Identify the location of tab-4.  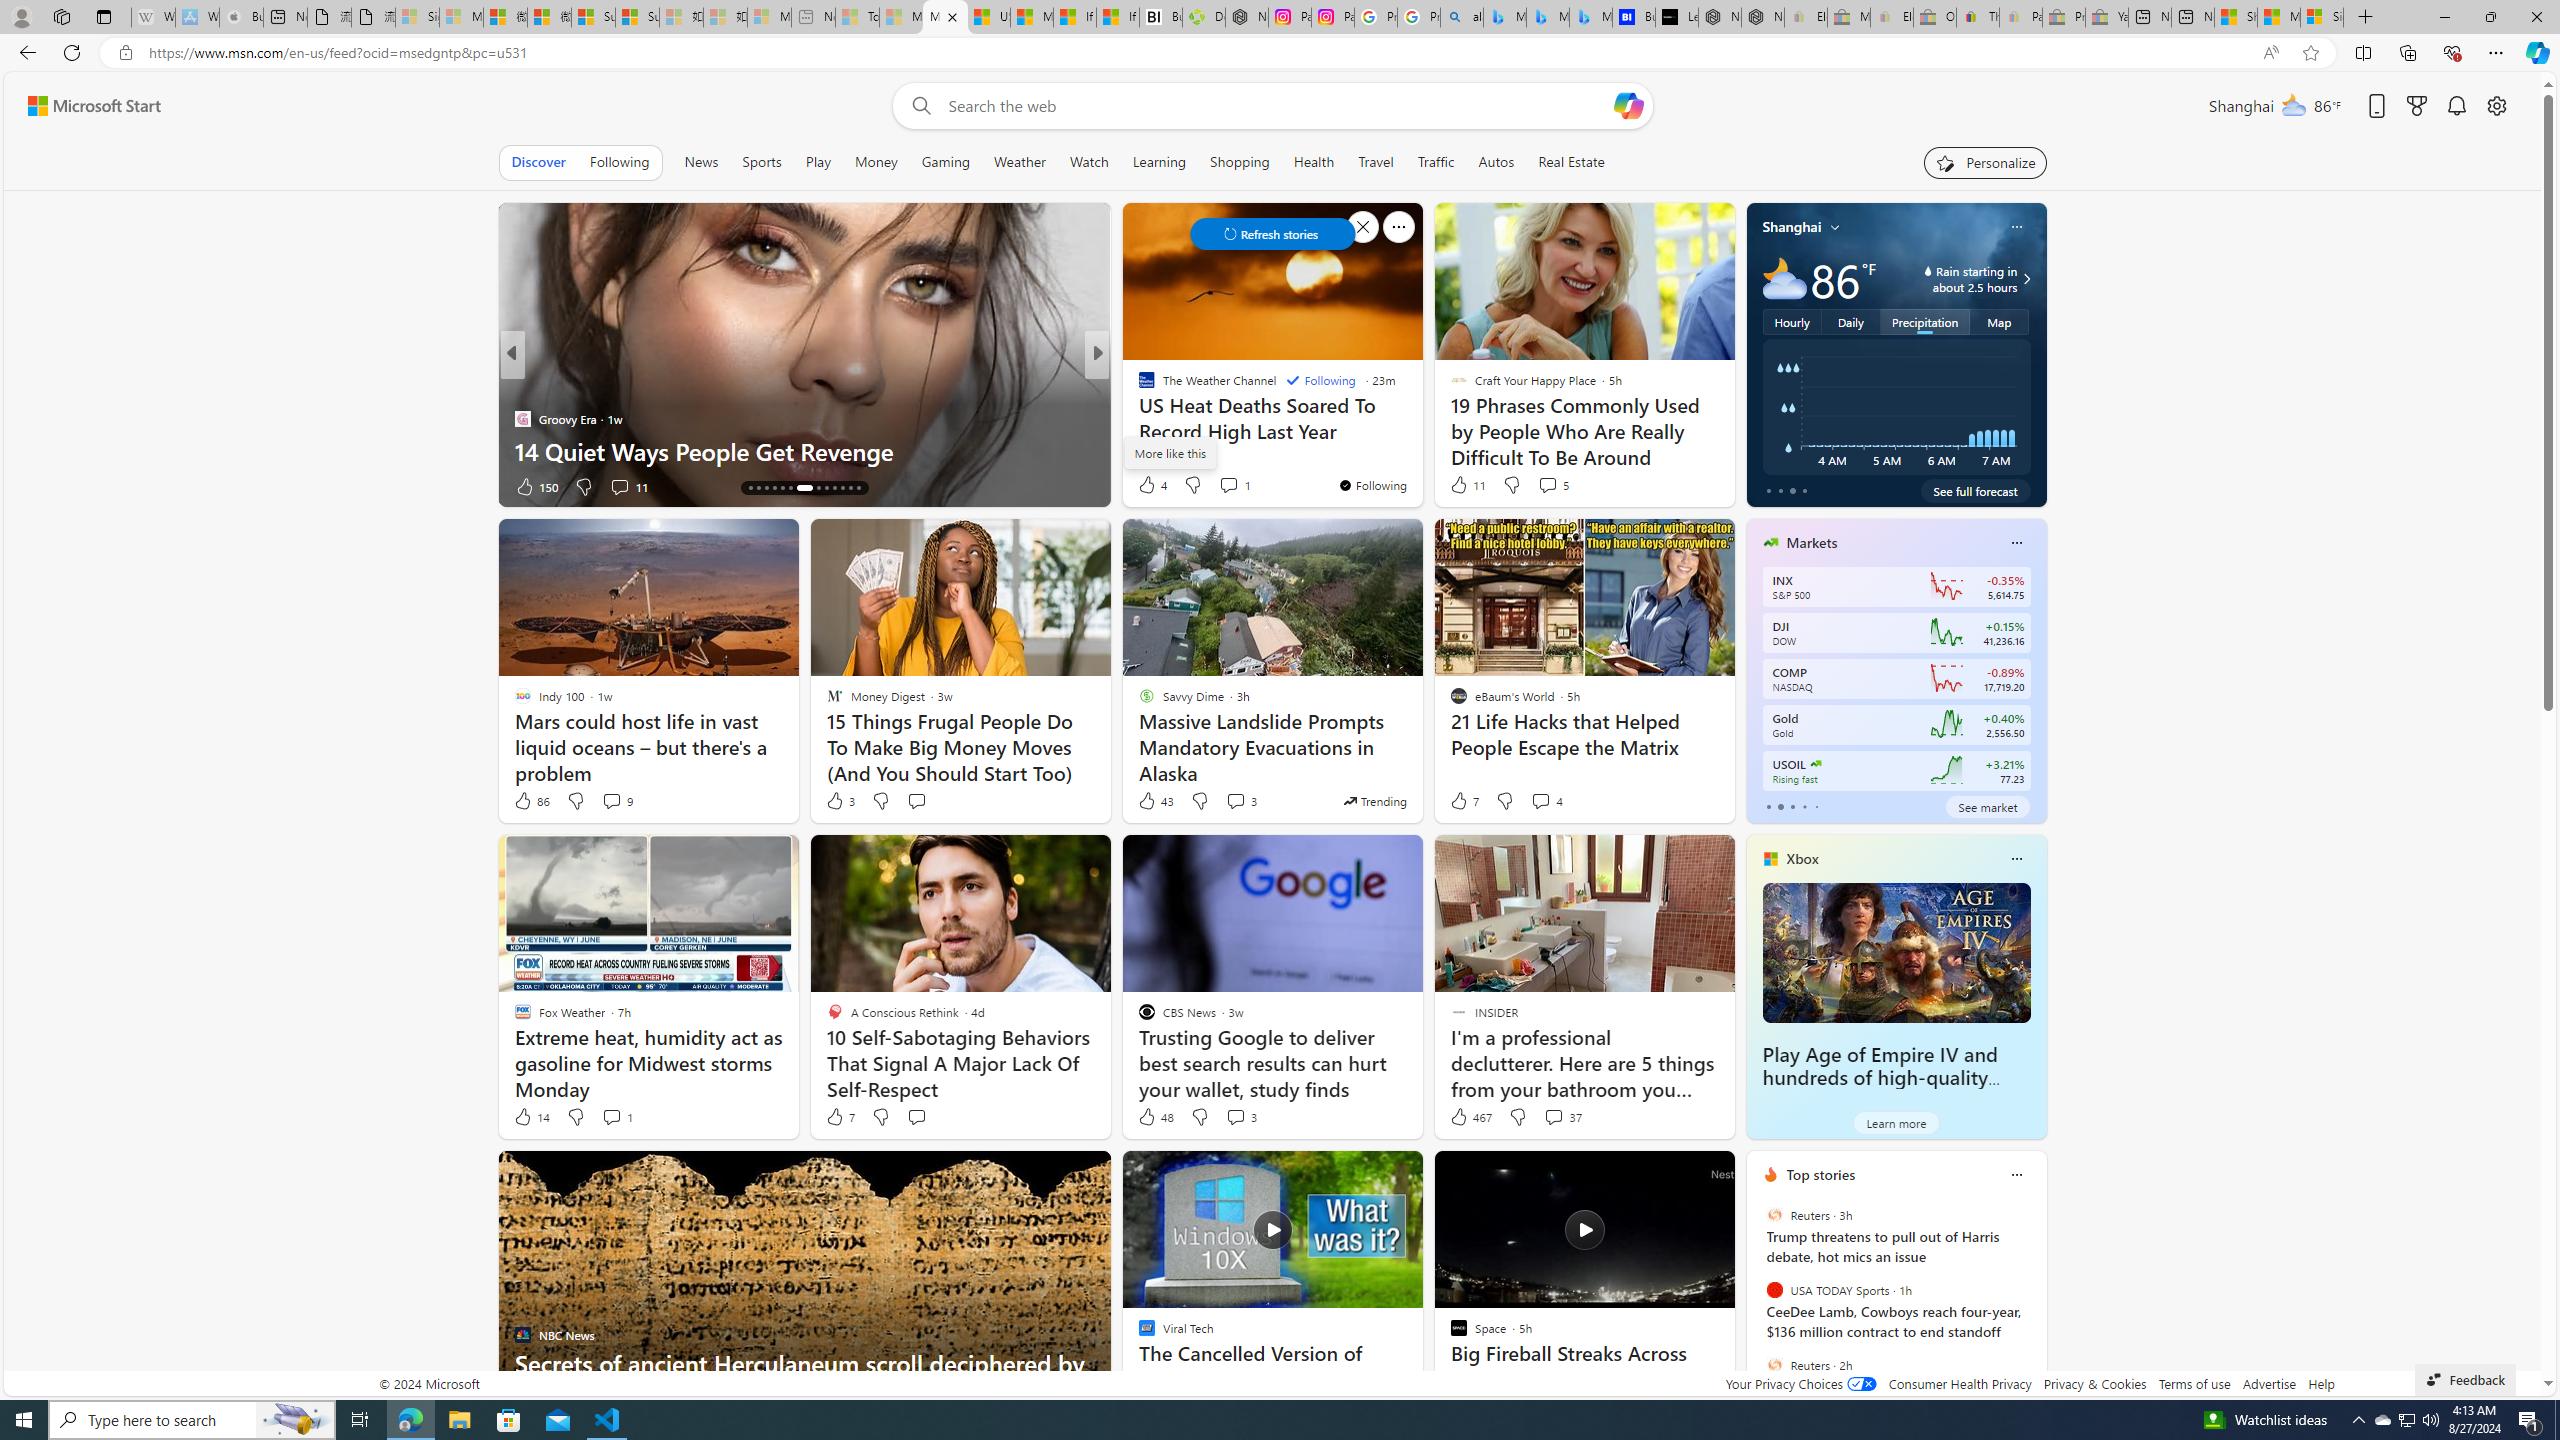
(1816, 806).